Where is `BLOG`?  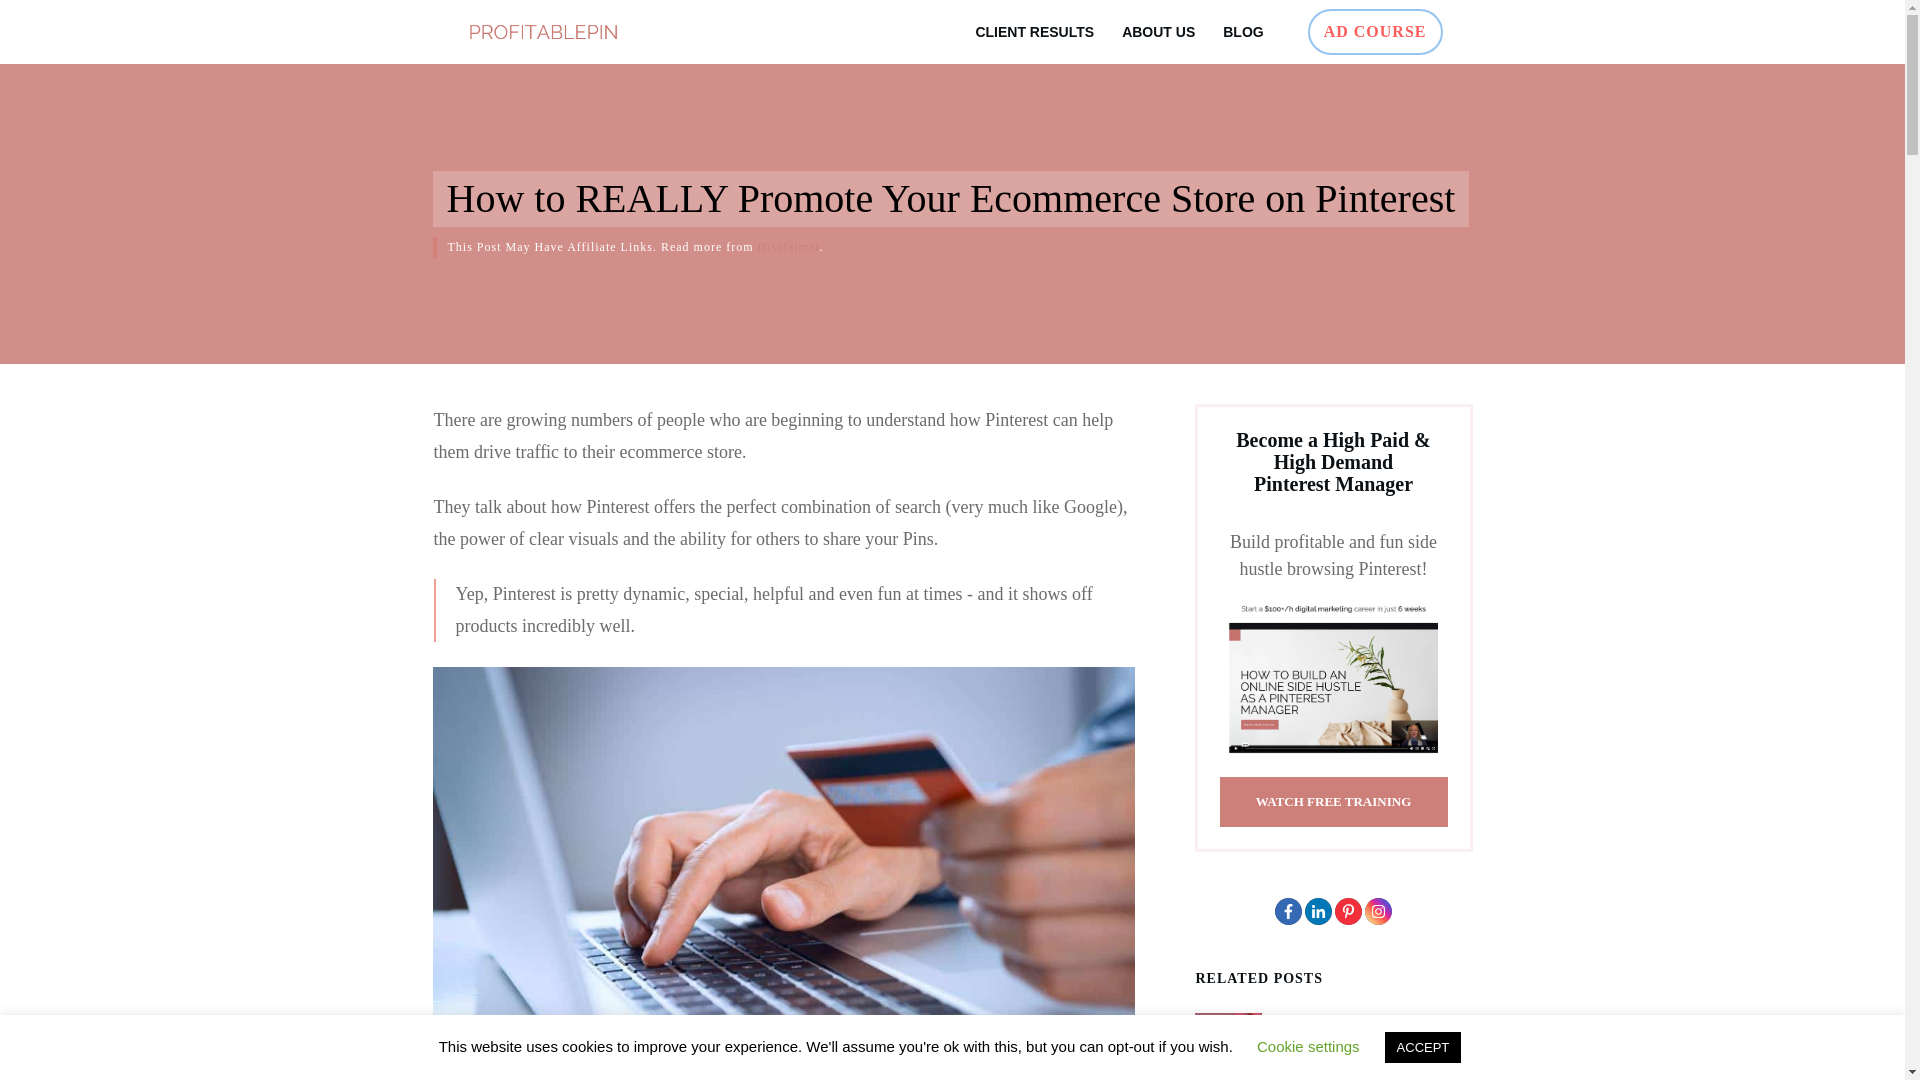 BLOG is located at coordinates (1243, 32).